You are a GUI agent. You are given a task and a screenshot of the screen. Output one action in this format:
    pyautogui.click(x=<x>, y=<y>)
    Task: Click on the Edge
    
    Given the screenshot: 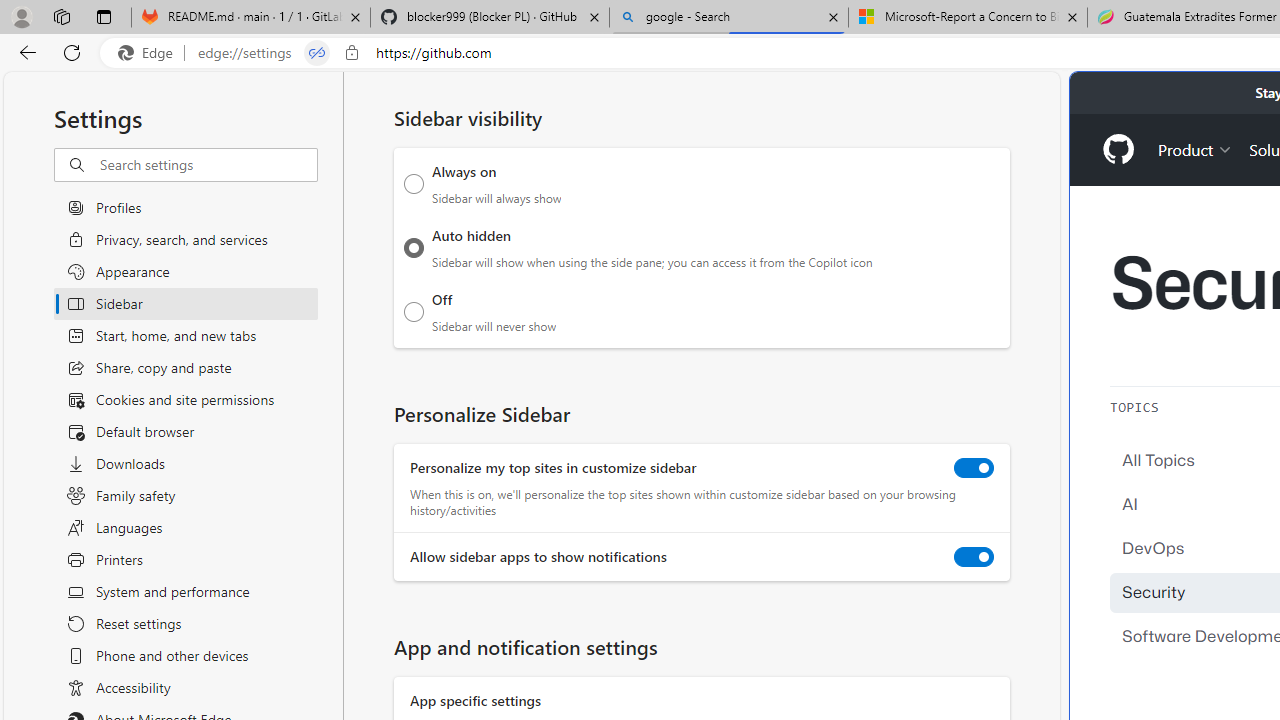 What is the action you would take?
    pyautogui.click(x=150, y=53)
    